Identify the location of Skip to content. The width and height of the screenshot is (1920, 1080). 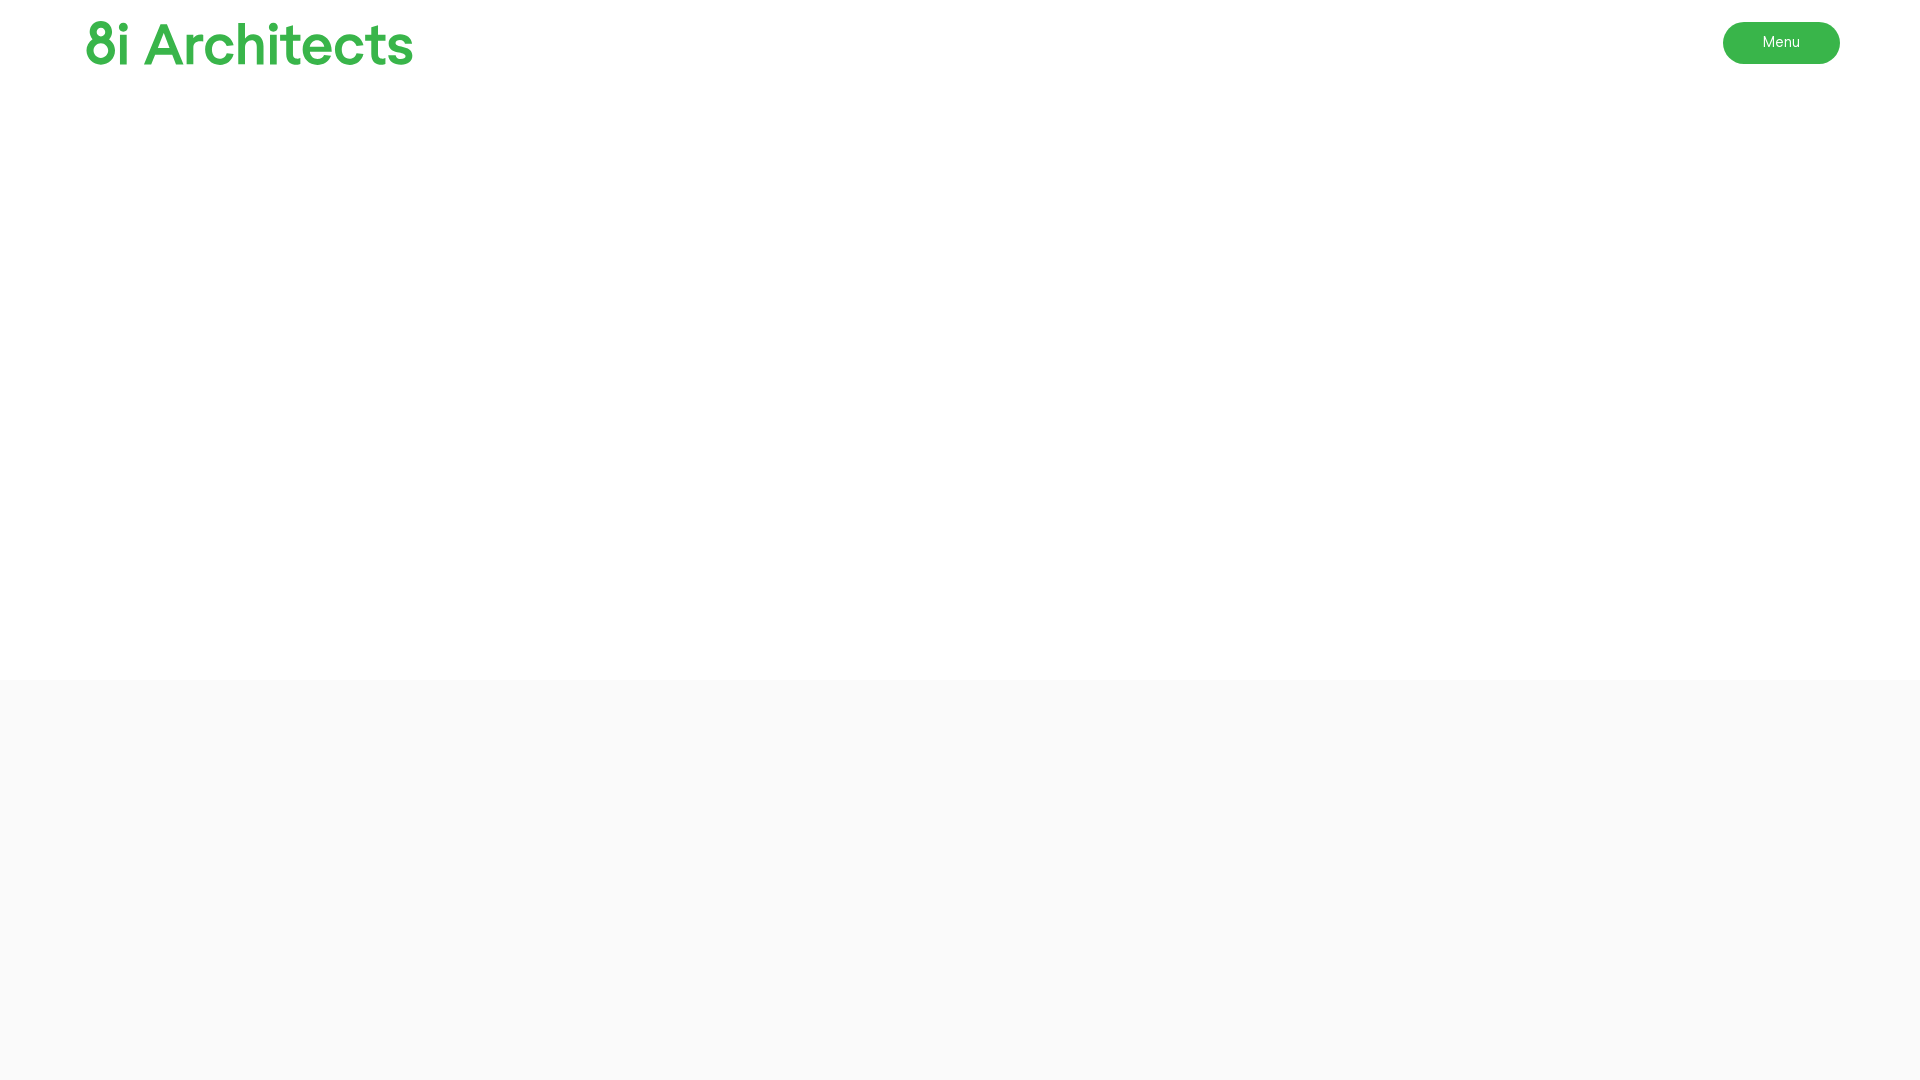
(0, 0).